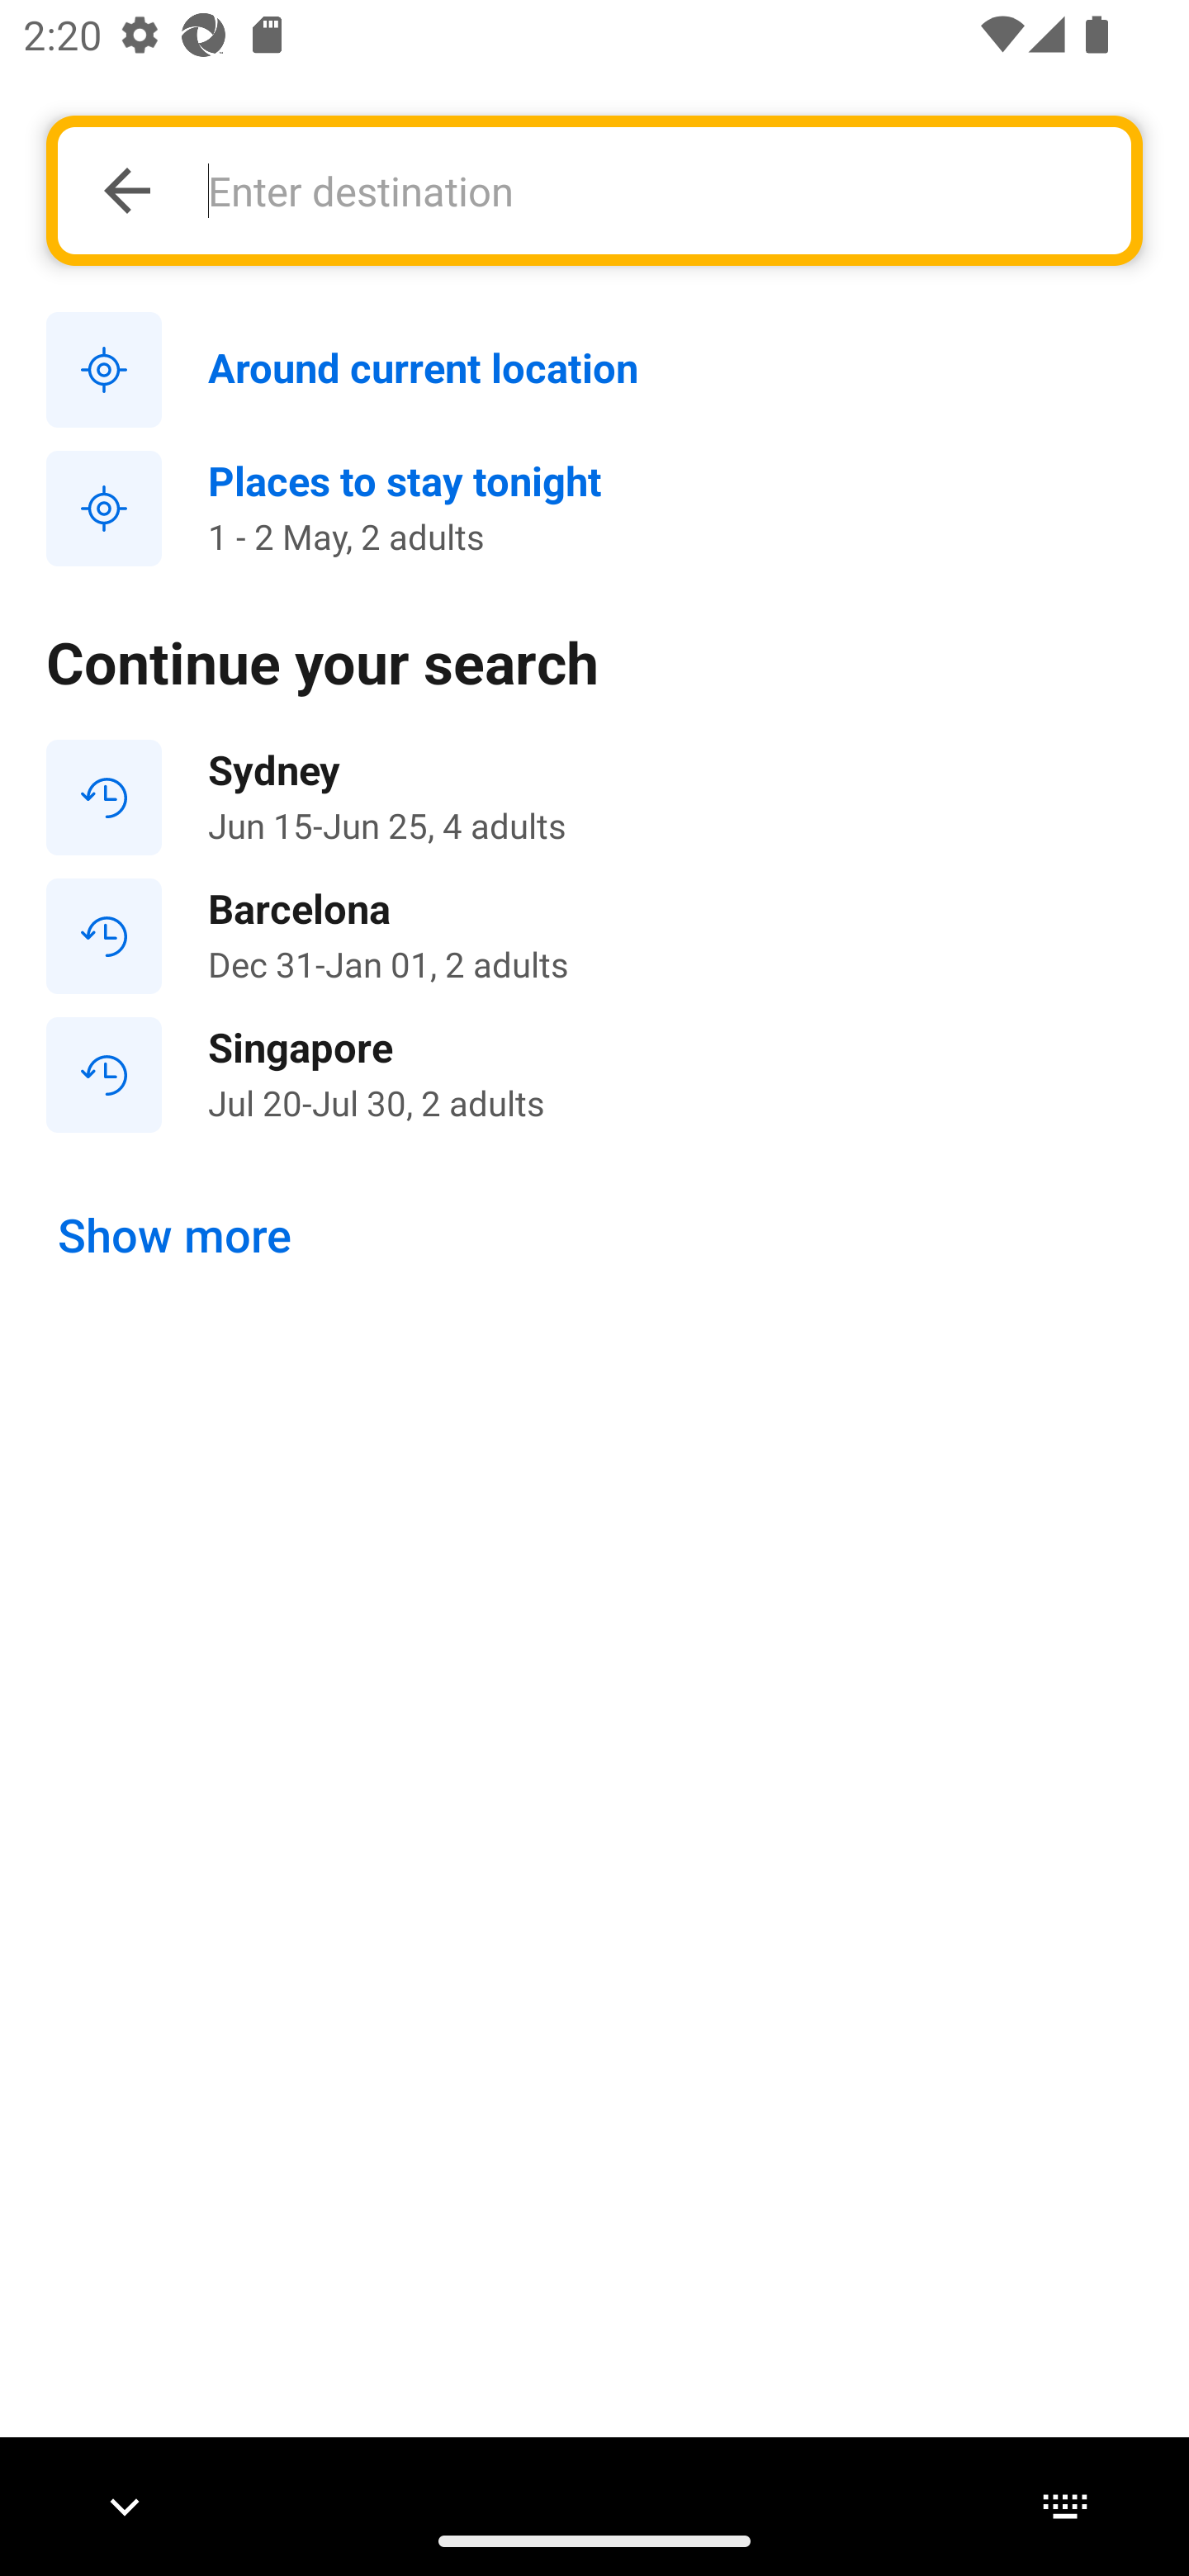 This screenshot has width=1189, height=2576. What do you see at coordinates (594, 798) in the screenshot?
I see `Sydney Jun 15-Jun 25, 4 adults ` at bounding box center [594, 798].